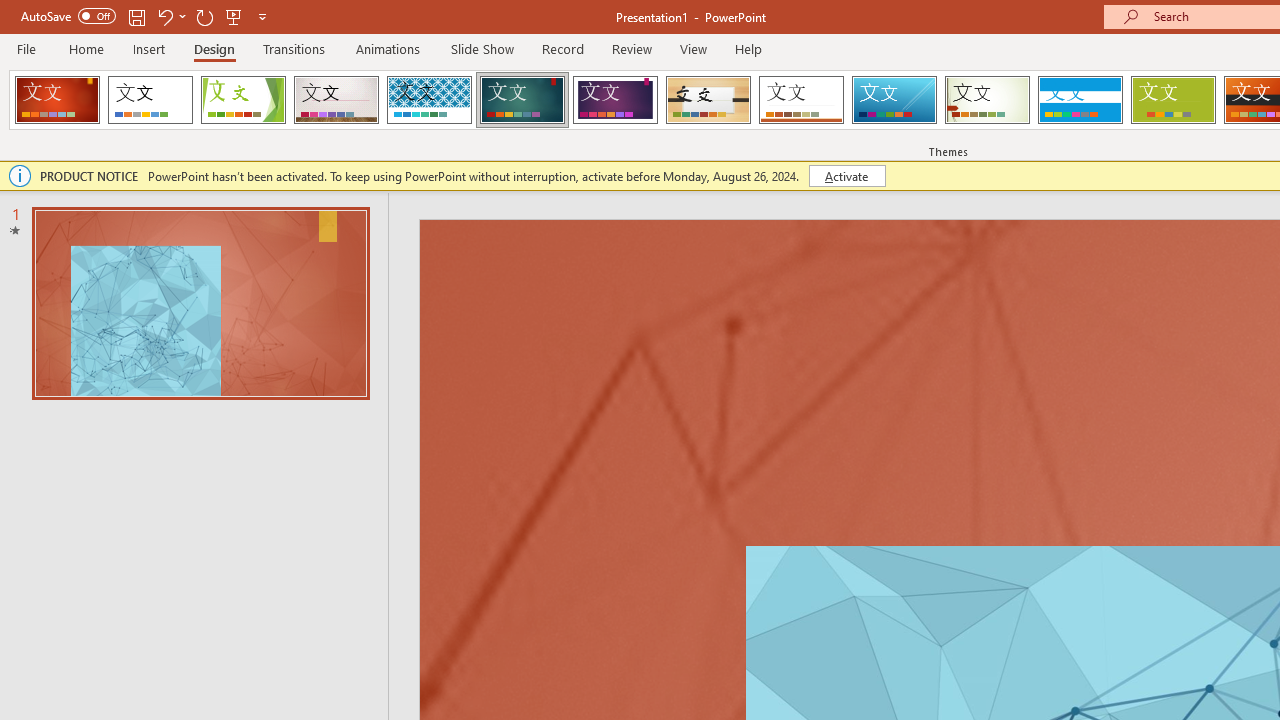 The height and width of the screenshot is (720, 1280). What do you see at coordinates (1172, 100) in the screenshot?
I see `Basis` at bounding box center [1172, 100].